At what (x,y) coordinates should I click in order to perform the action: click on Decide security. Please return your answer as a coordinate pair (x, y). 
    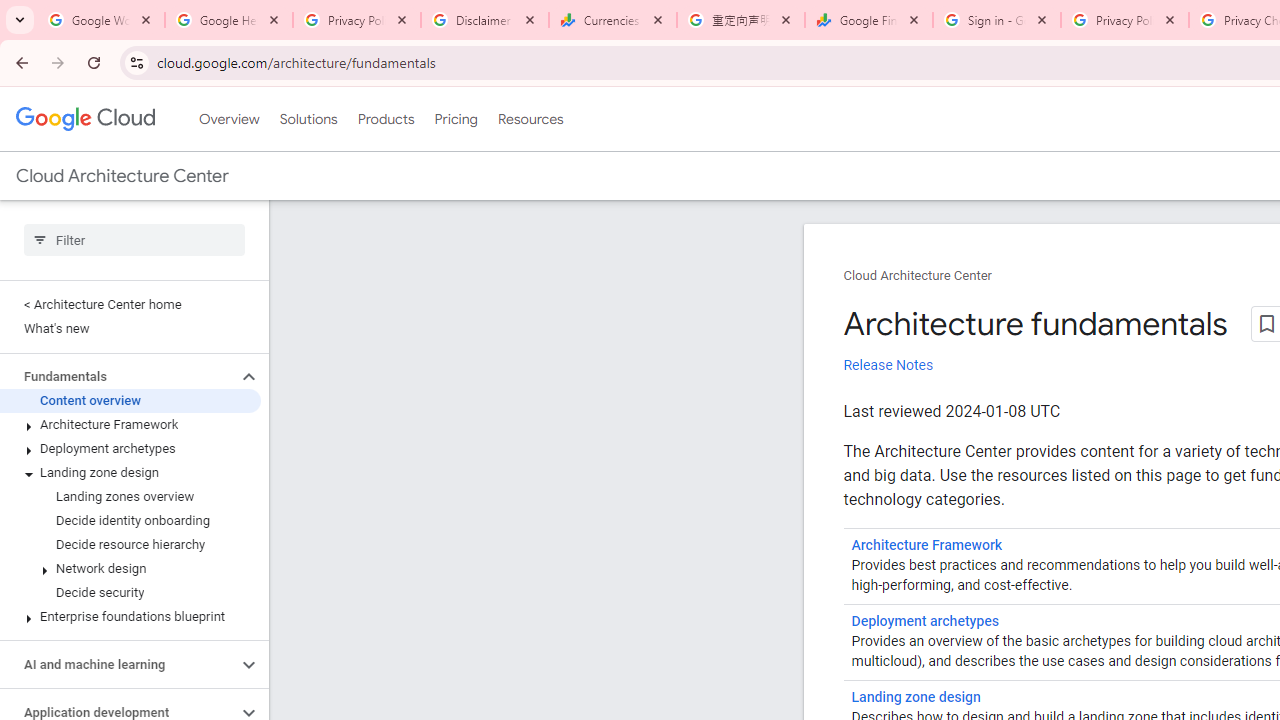
    Looking at the image, I should click on (130, 592).